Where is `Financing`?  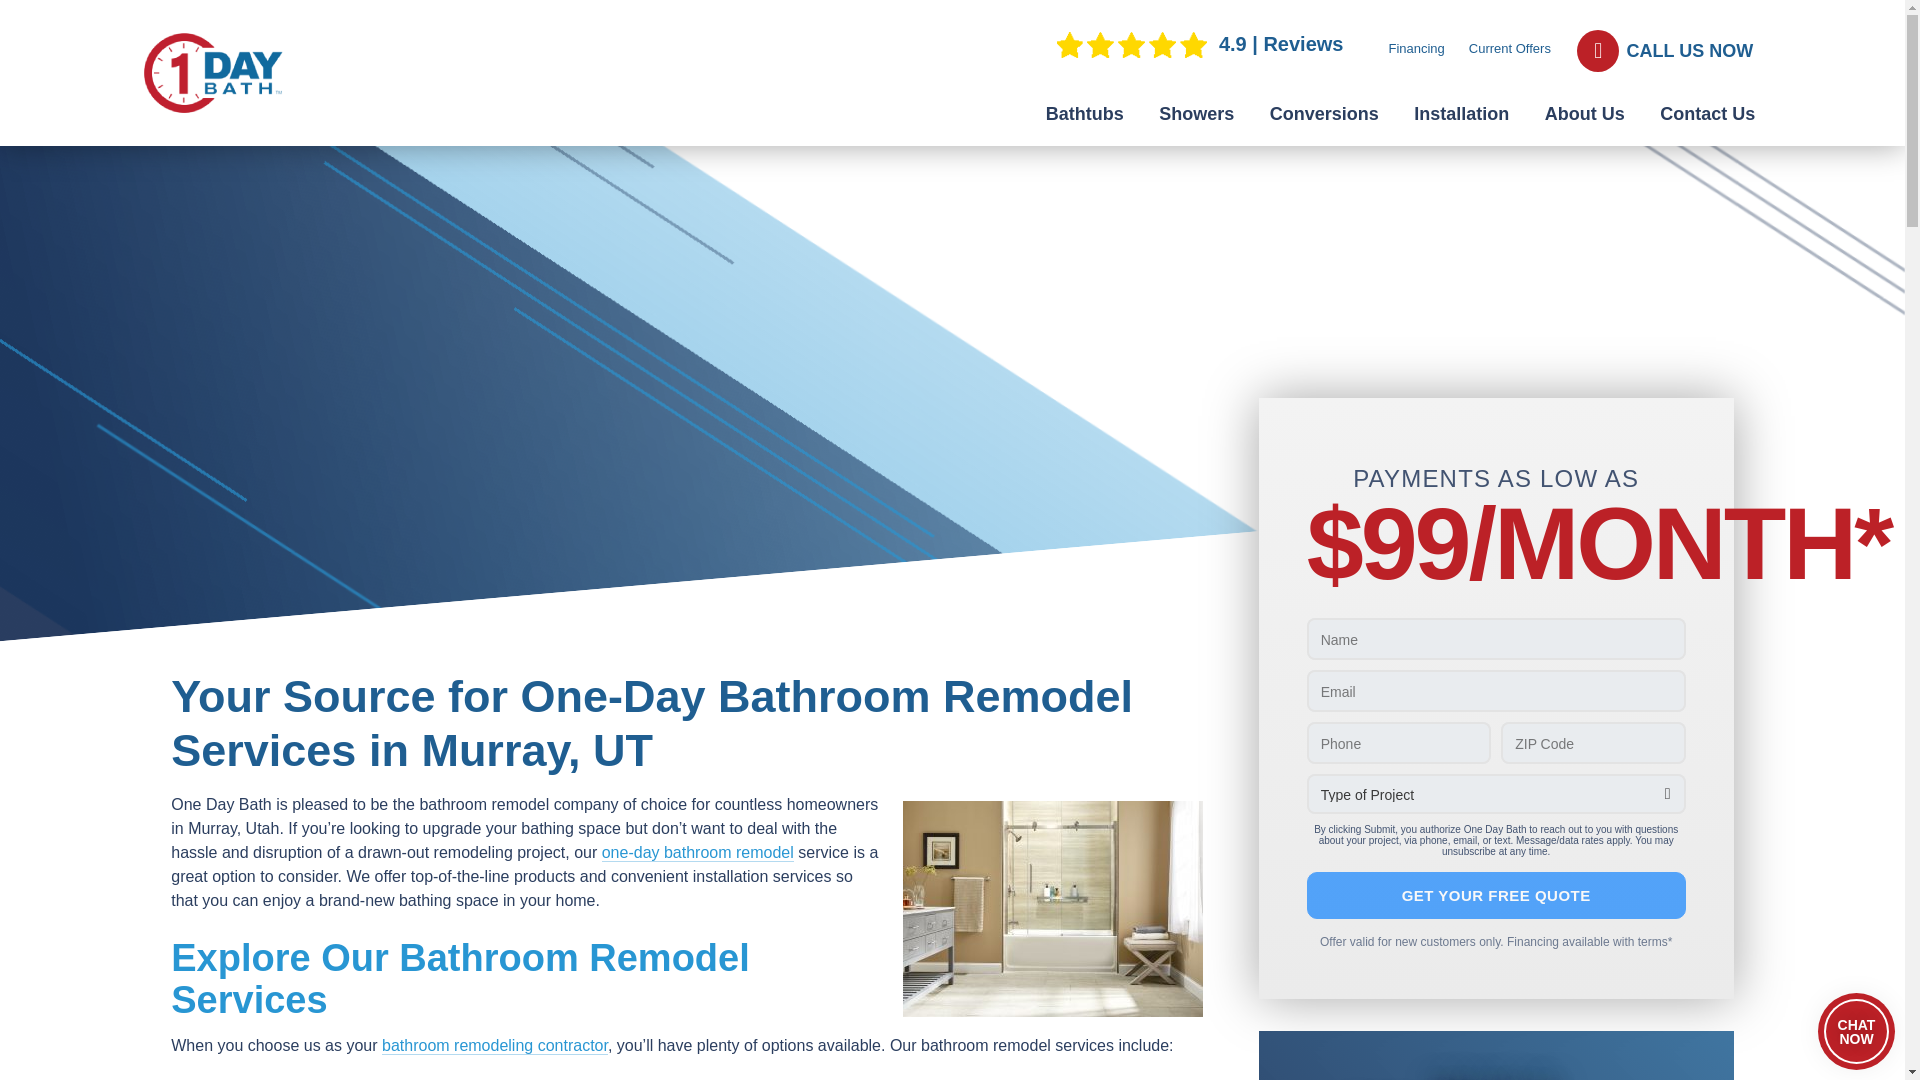
Financing is located at coordinates (1416, 48).